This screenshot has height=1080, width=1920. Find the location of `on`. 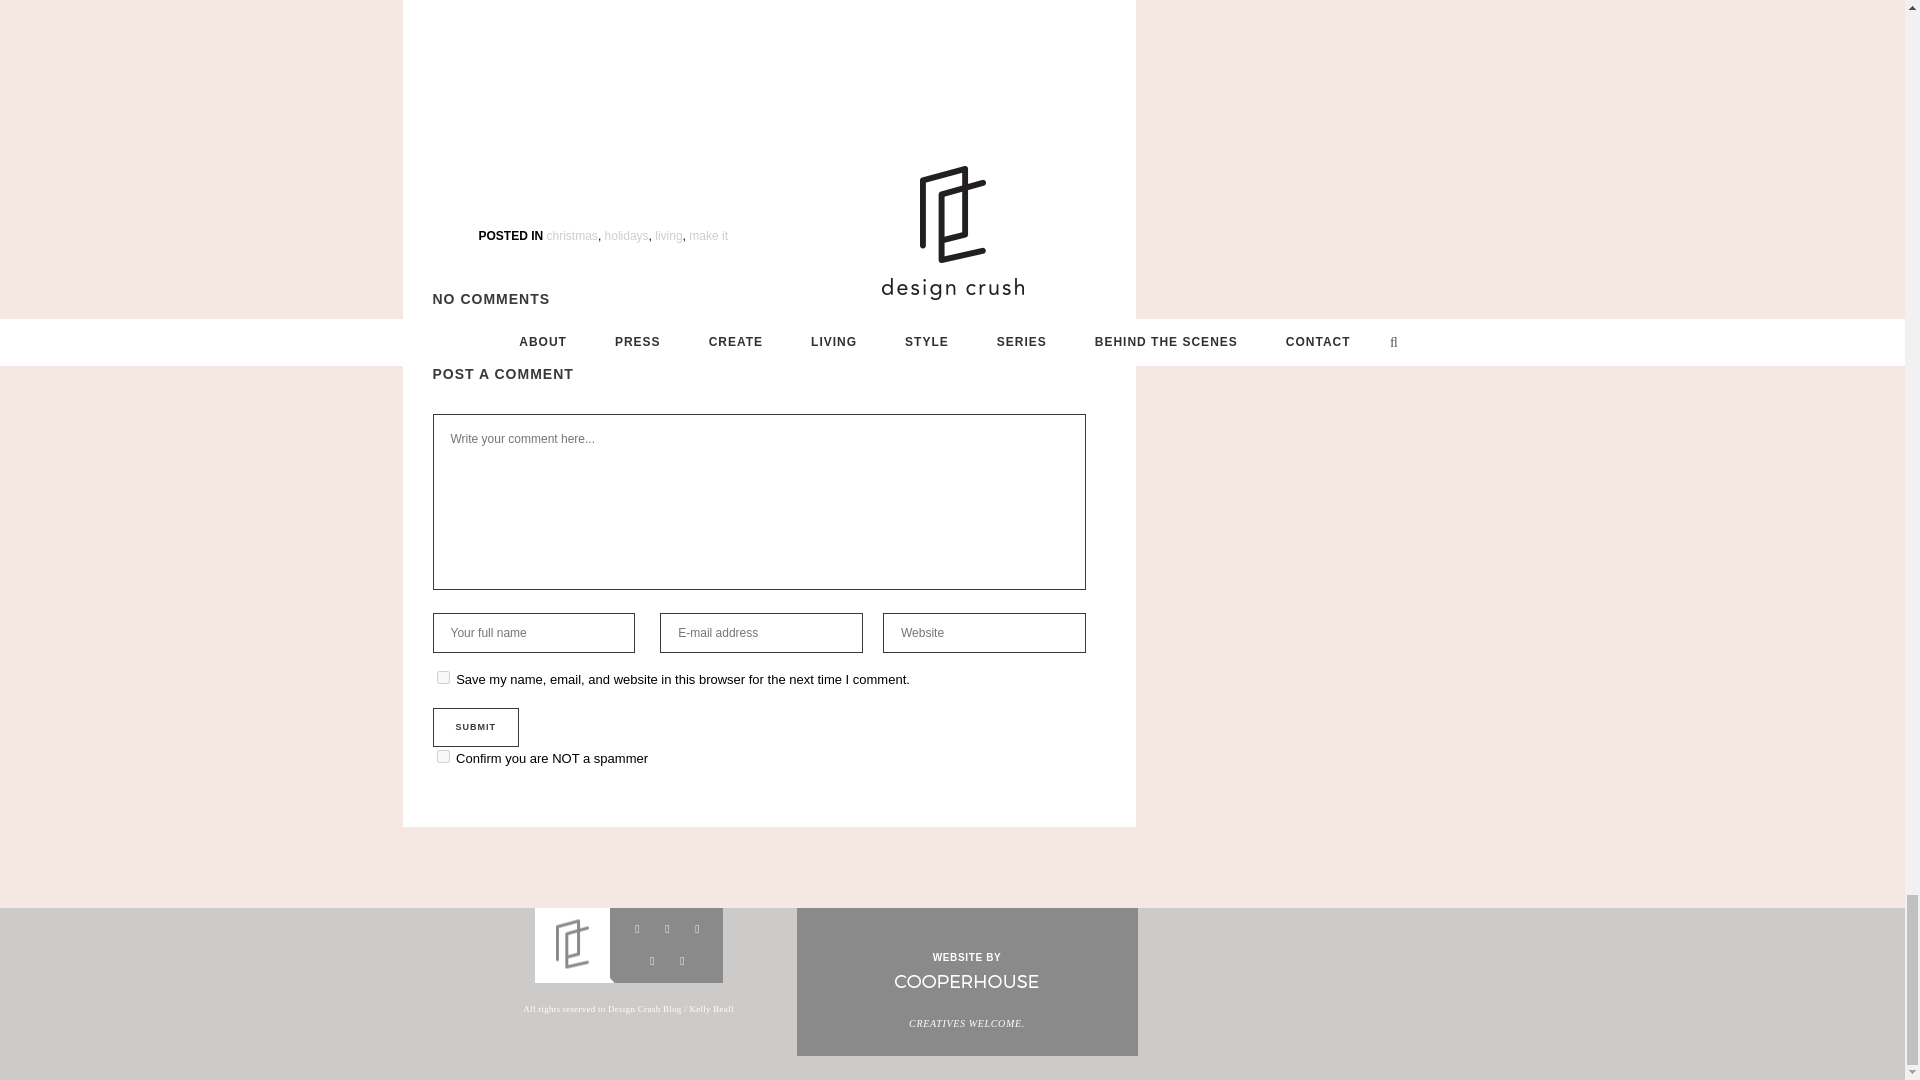

on is located at coordinates (442, 756).